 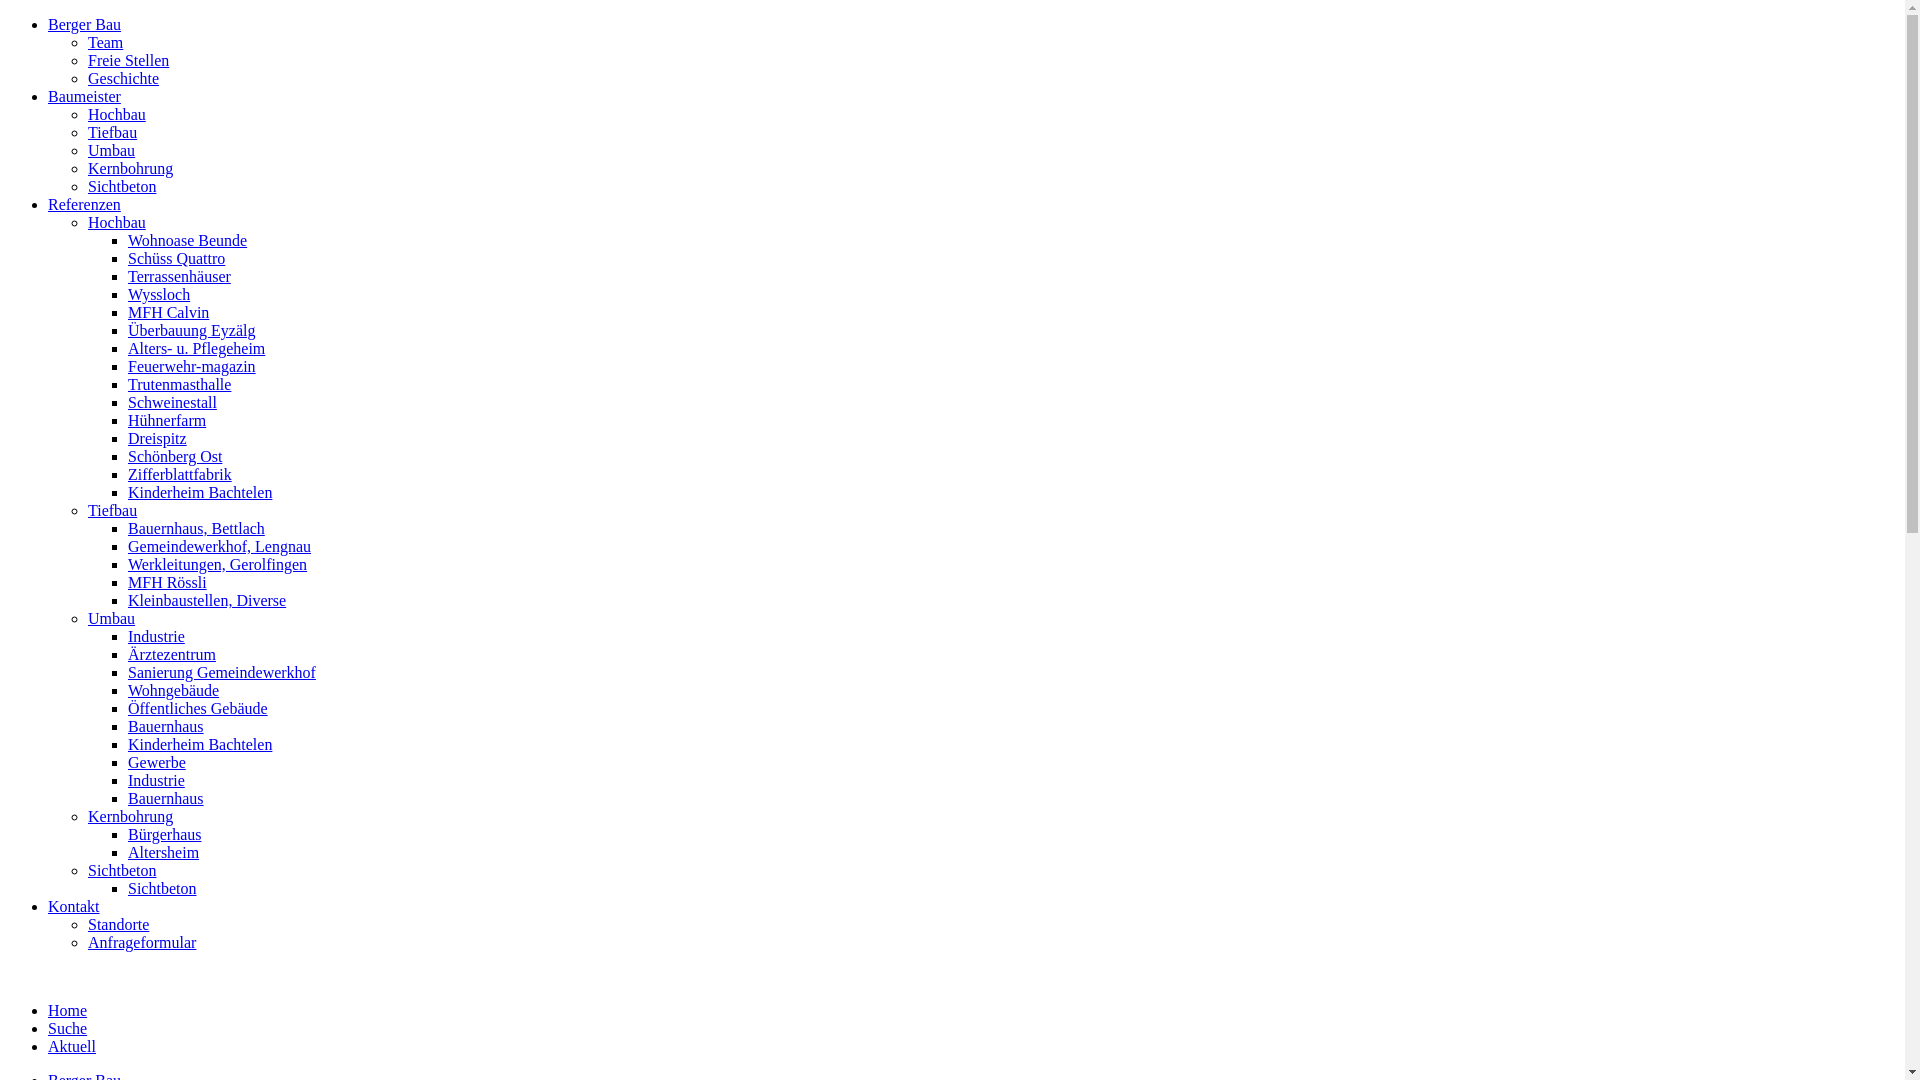 I want to click on Sichtbeton, so click(x=162, y=888).